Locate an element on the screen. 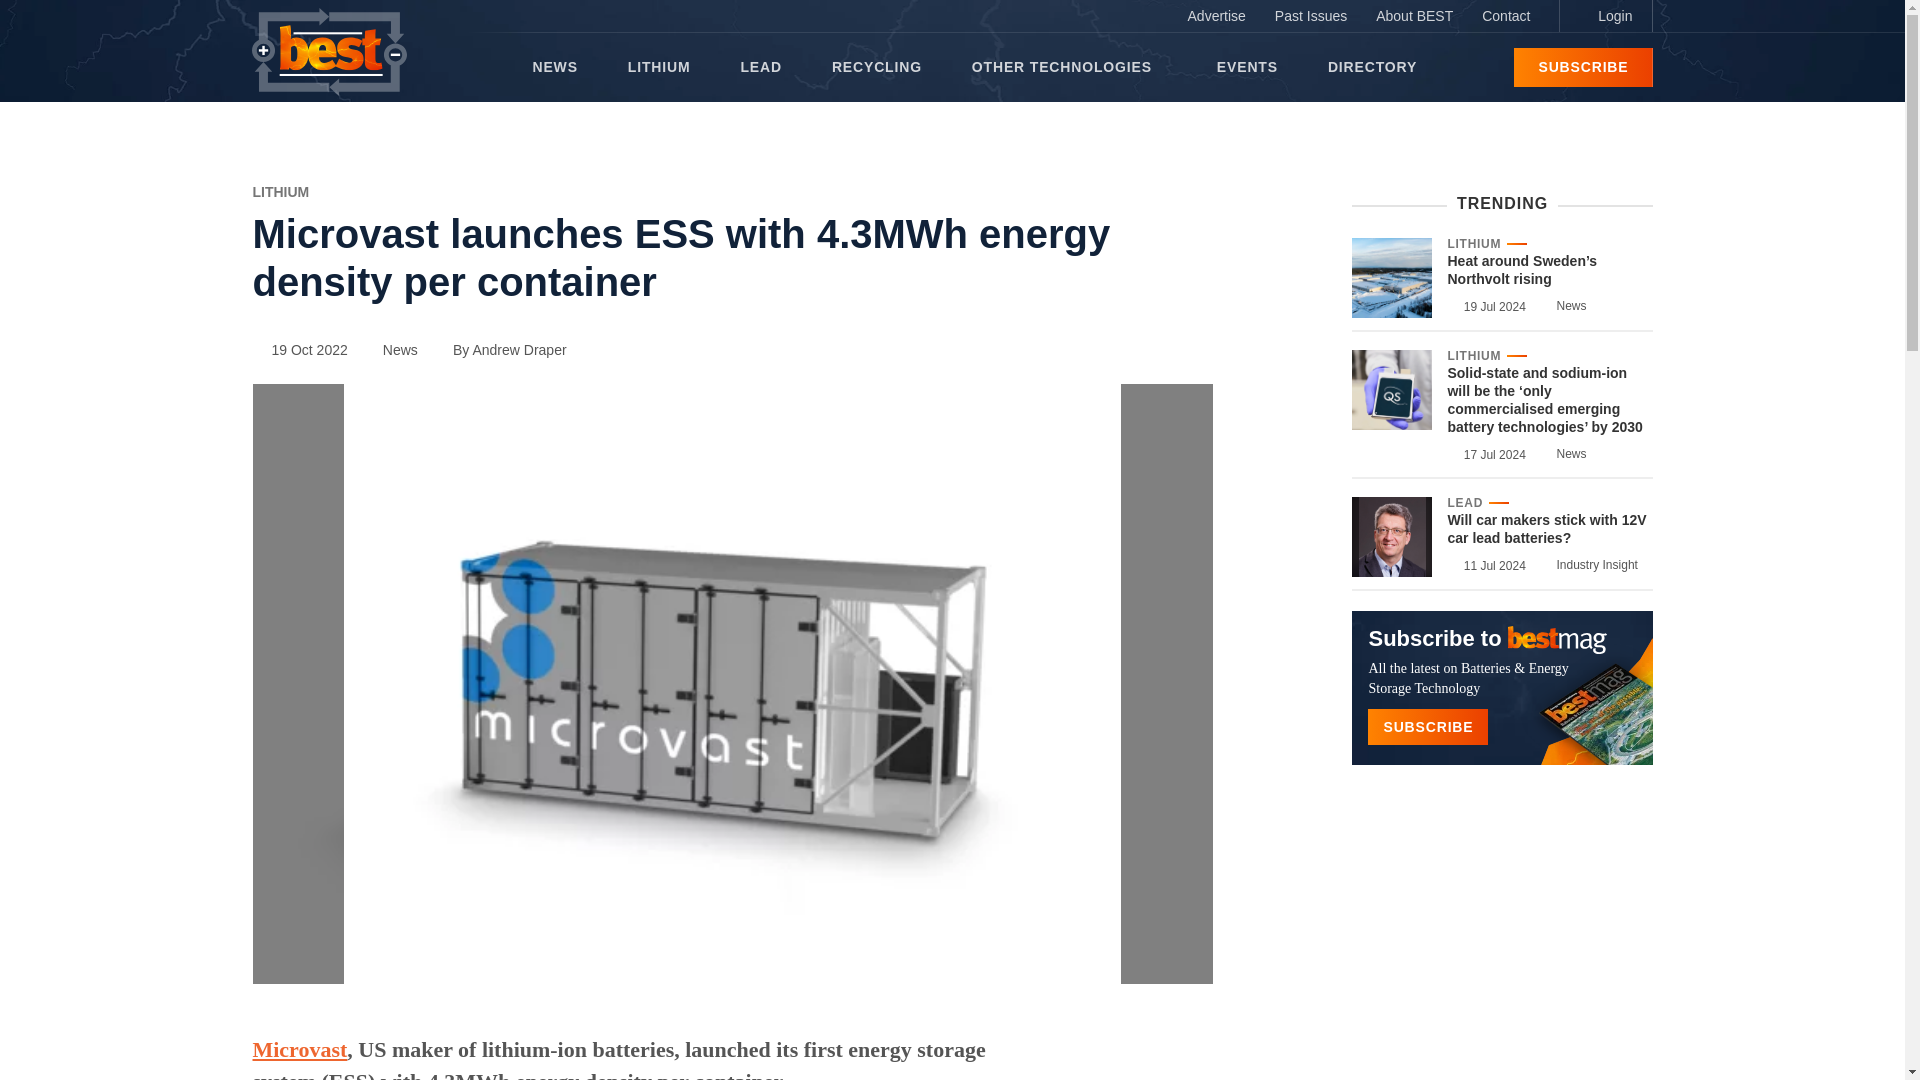 The width and height of the screenshot is (1920, 1080). Advertise is located at coordinates (1216, 16).